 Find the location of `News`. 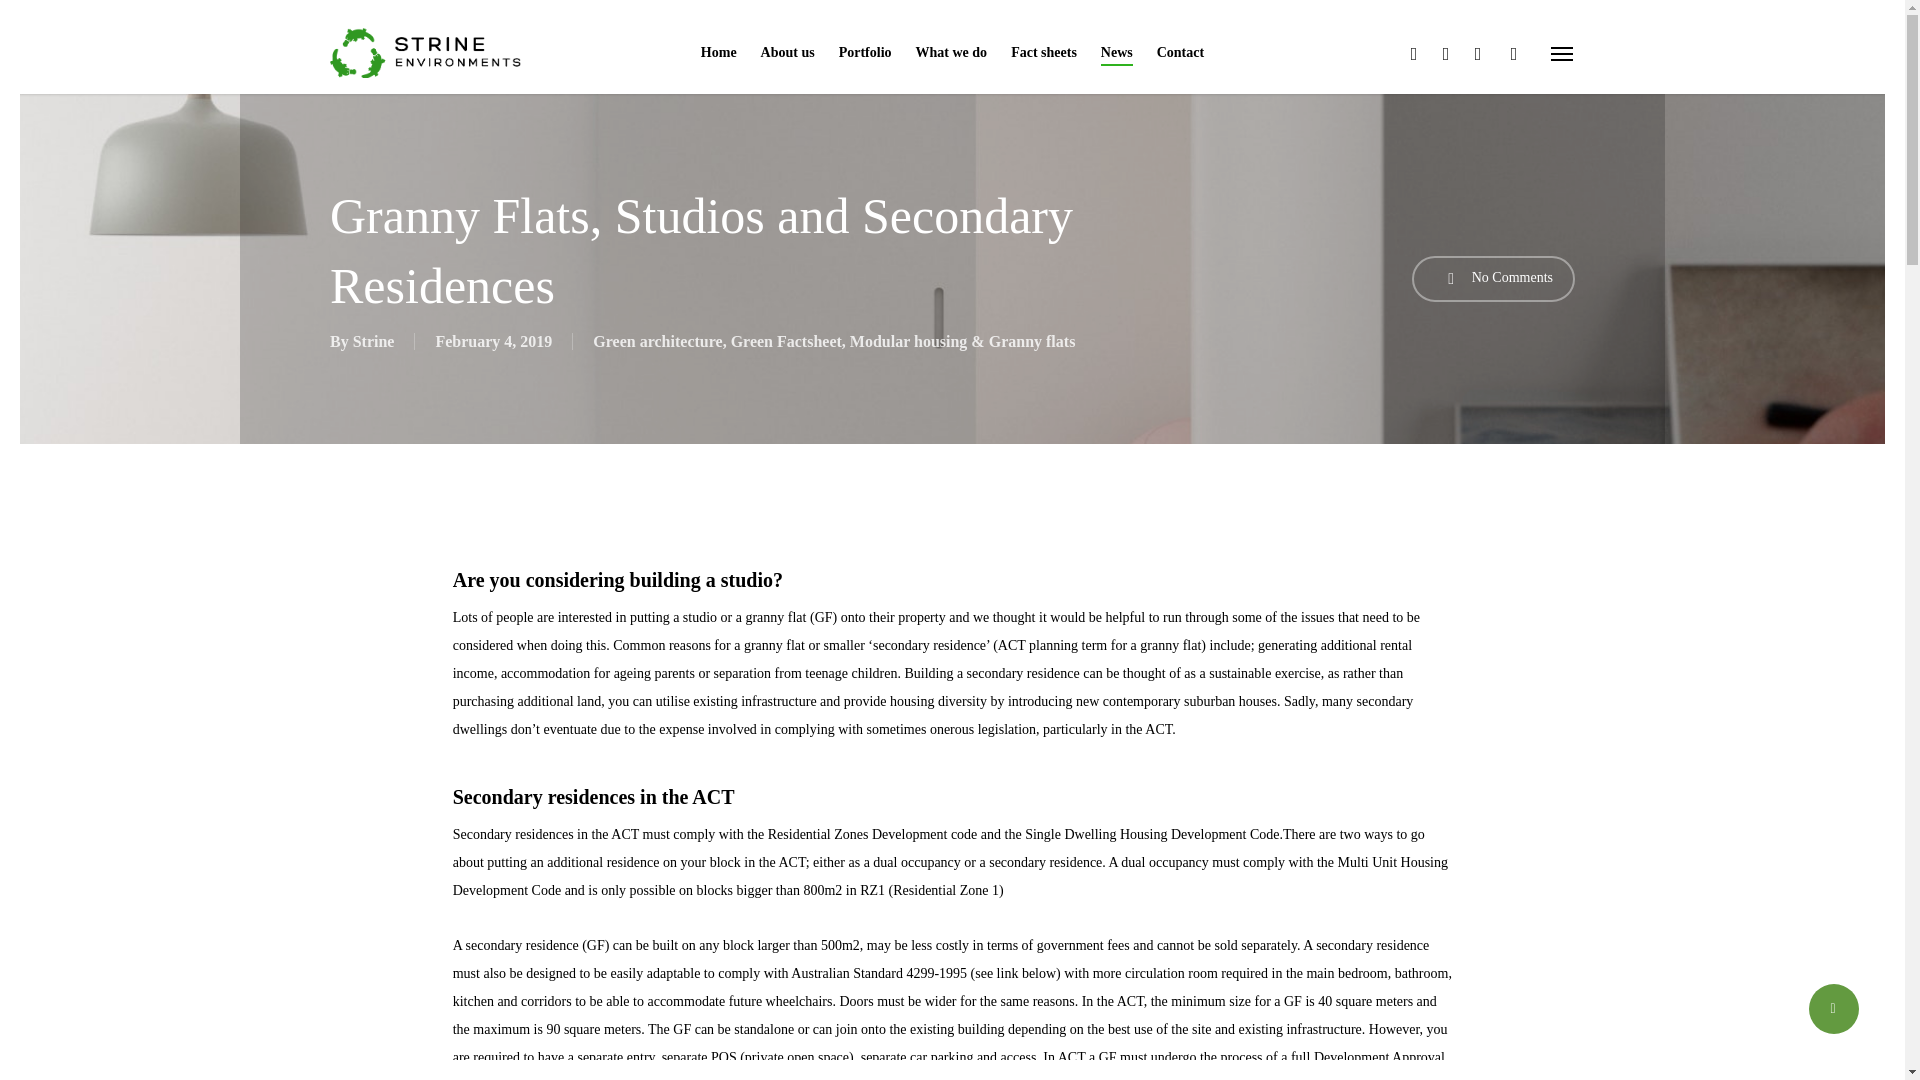

News is located at coordinates (1116, 53).